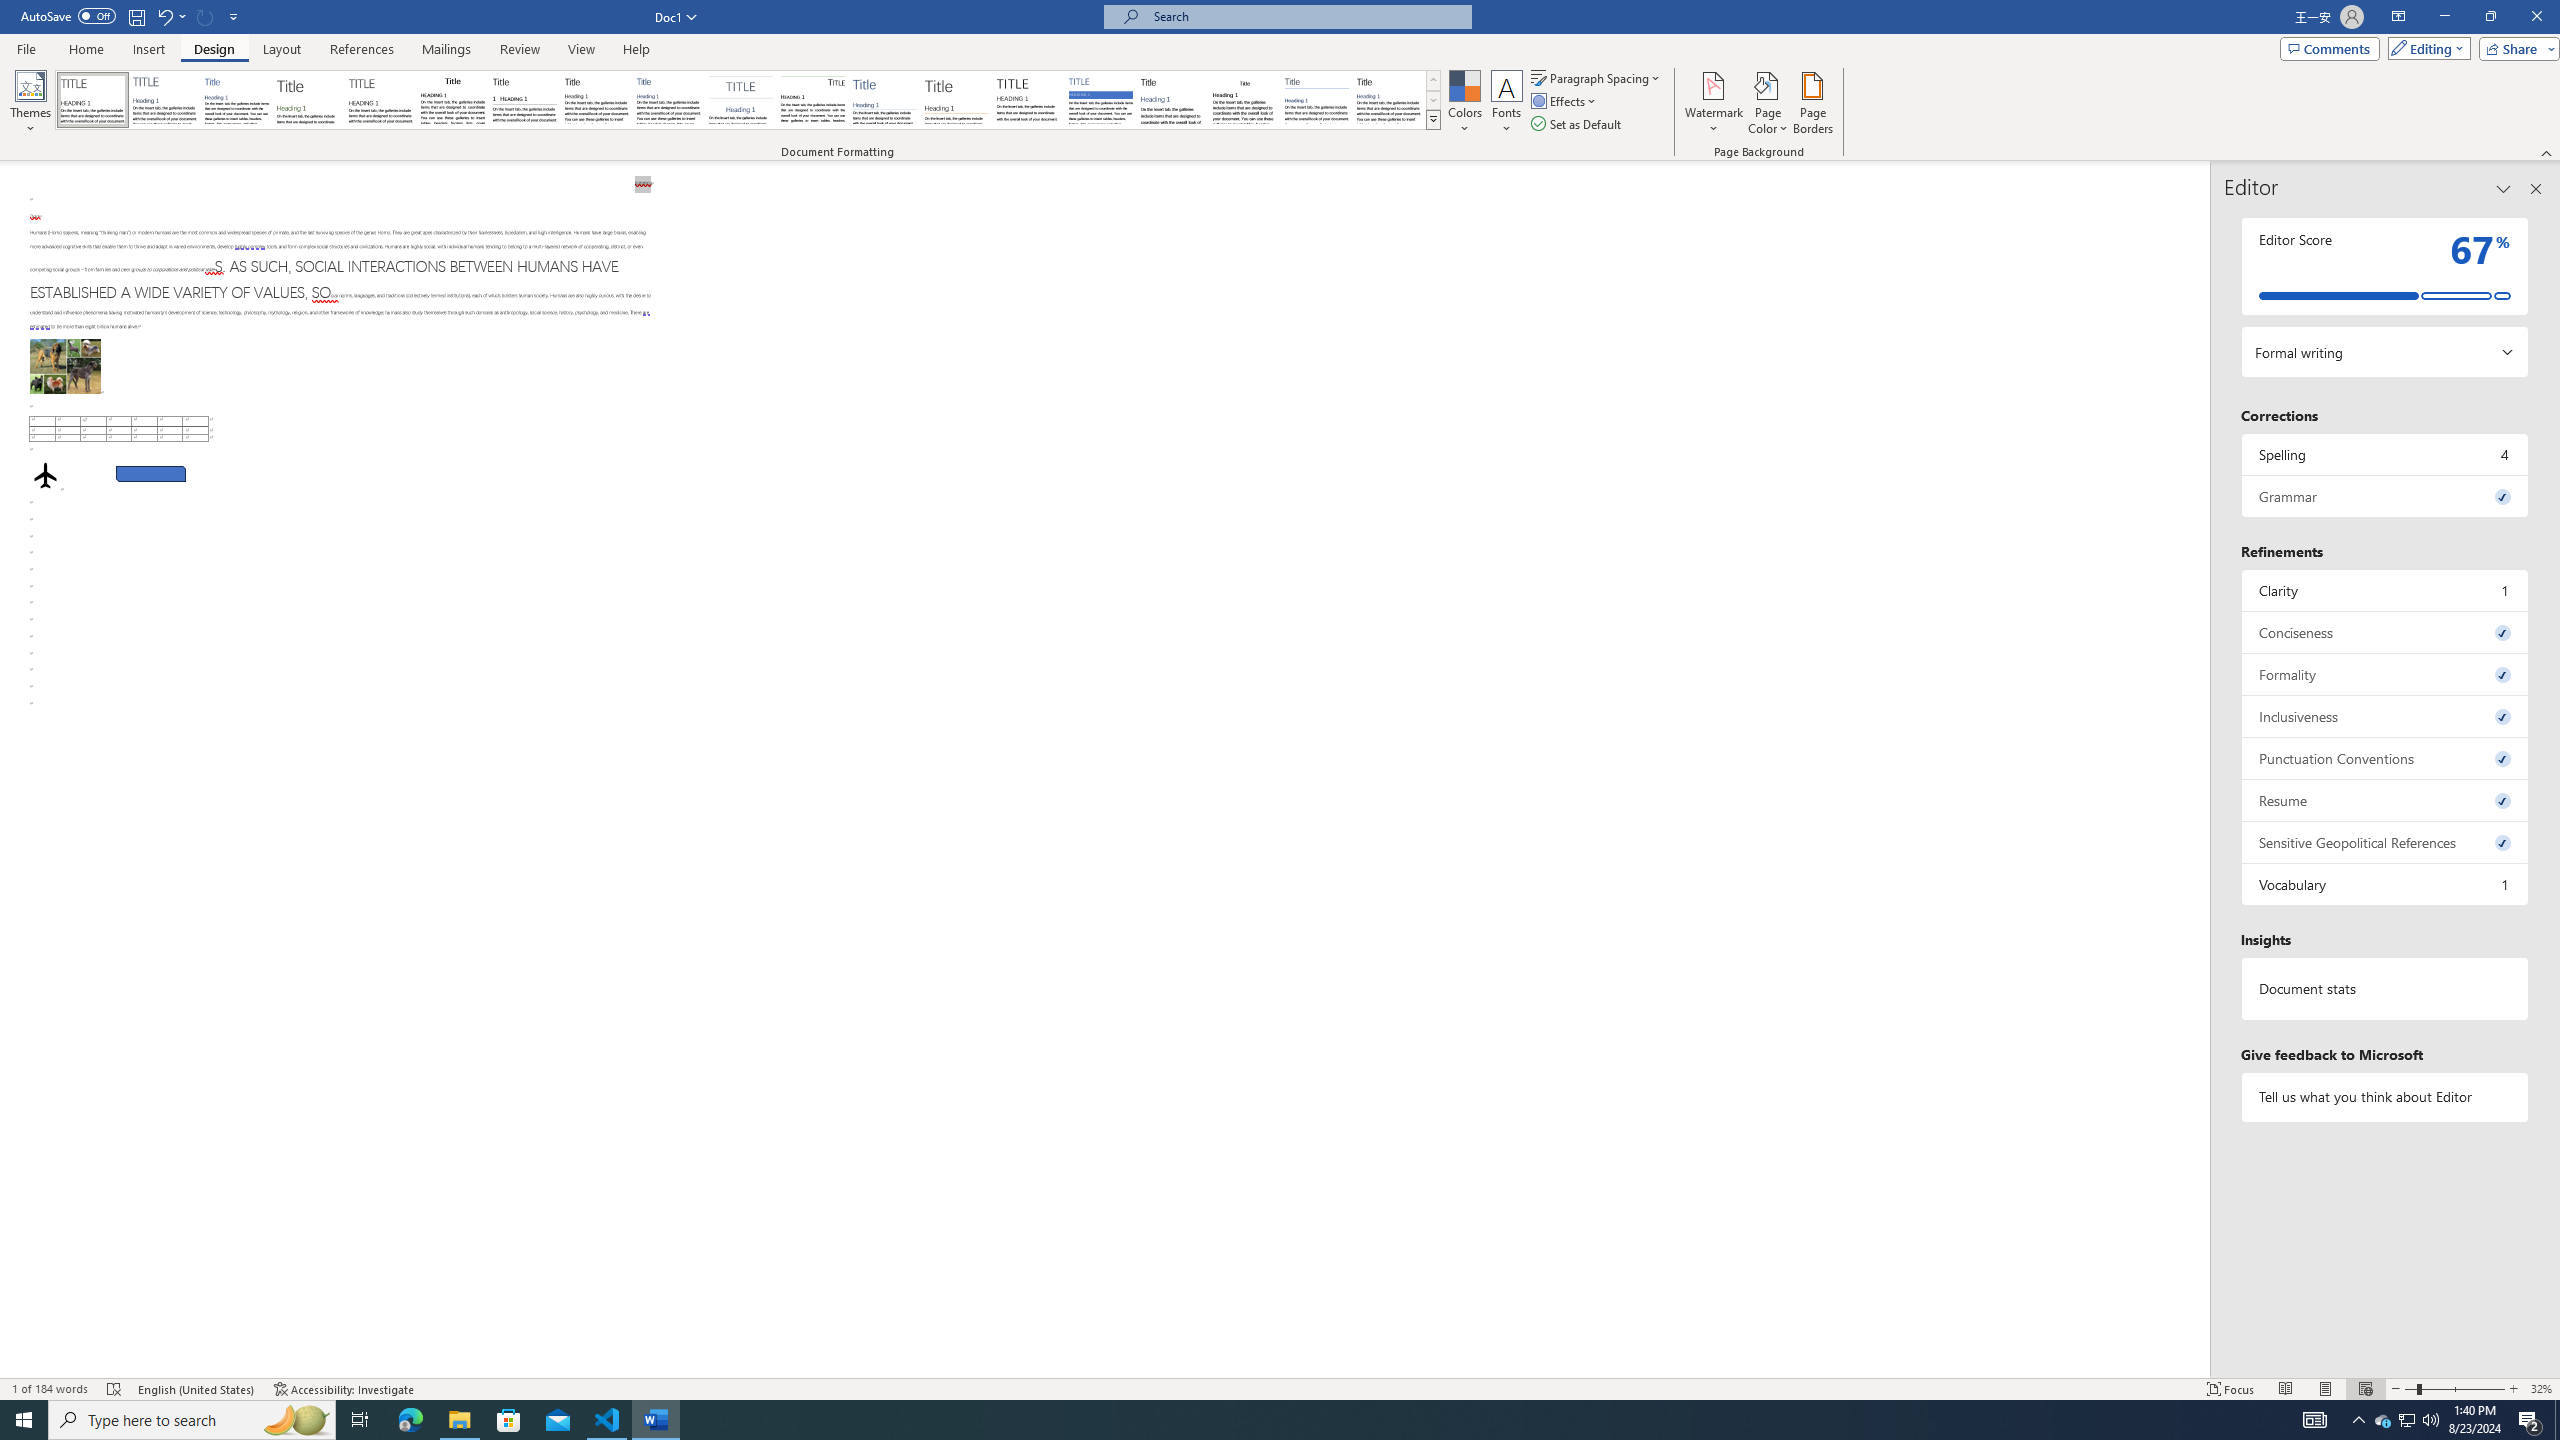  What do you see at coordinates (2386, 1096) in the screenshot?
I see `Tell us what you think about Editor` at bounding box center [2386, 1096].